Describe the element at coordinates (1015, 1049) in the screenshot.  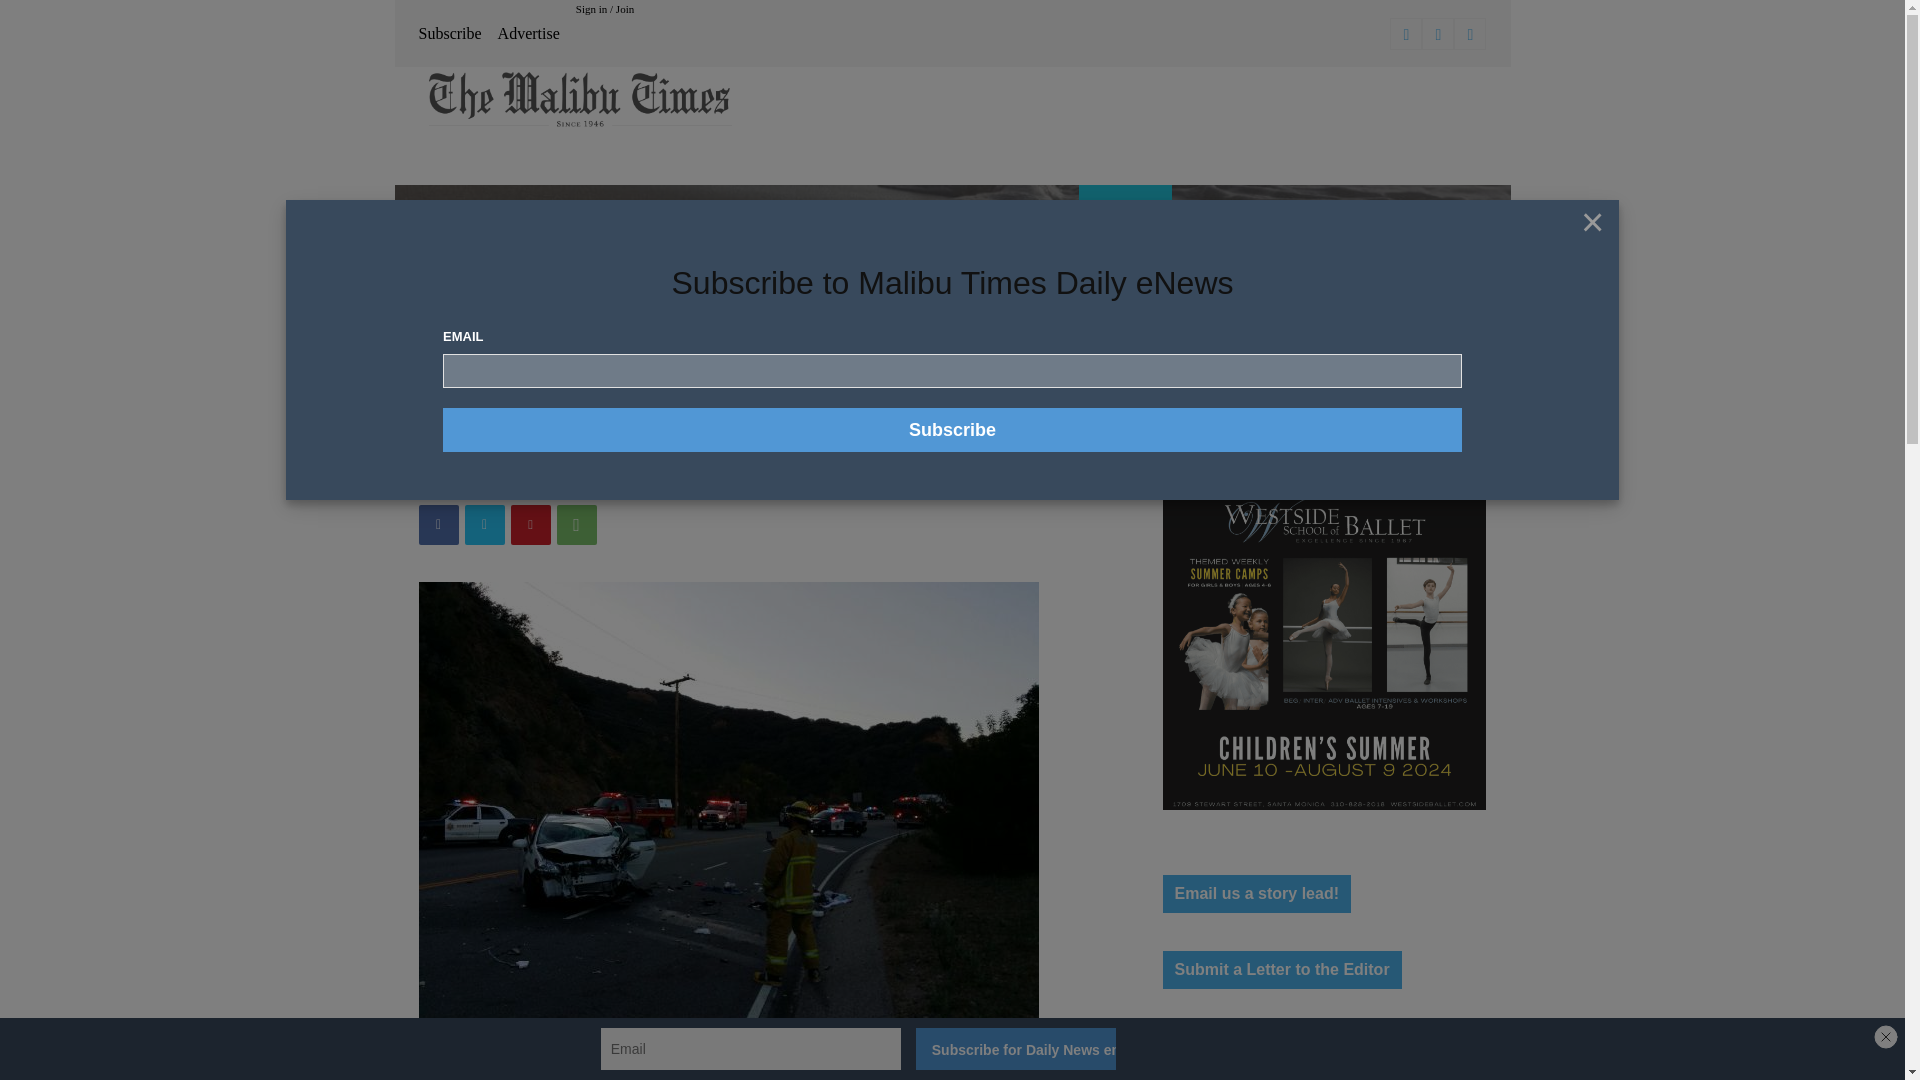
I see `Subscribe for Daily News email` at that location.